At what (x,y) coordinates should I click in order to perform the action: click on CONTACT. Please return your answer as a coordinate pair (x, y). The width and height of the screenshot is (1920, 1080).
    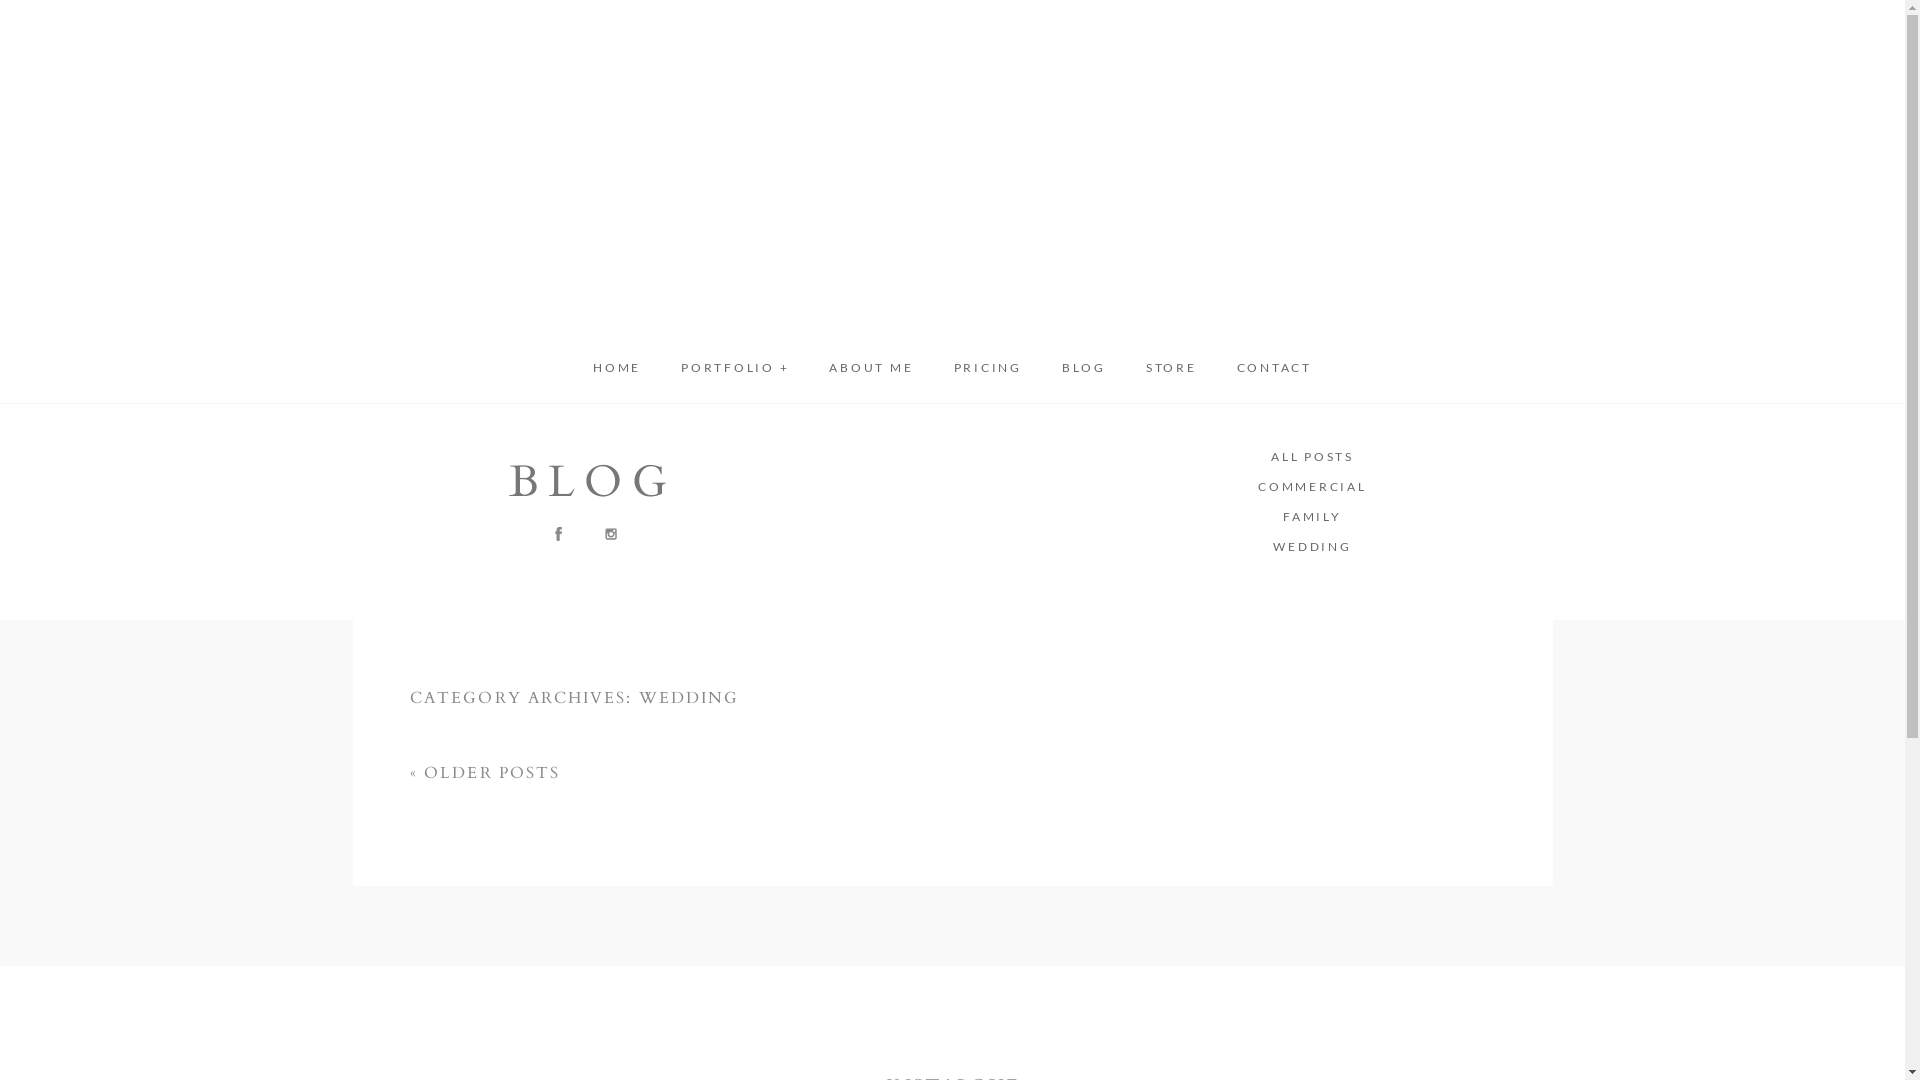
    Looking at the image, I should click on (1274, 368).